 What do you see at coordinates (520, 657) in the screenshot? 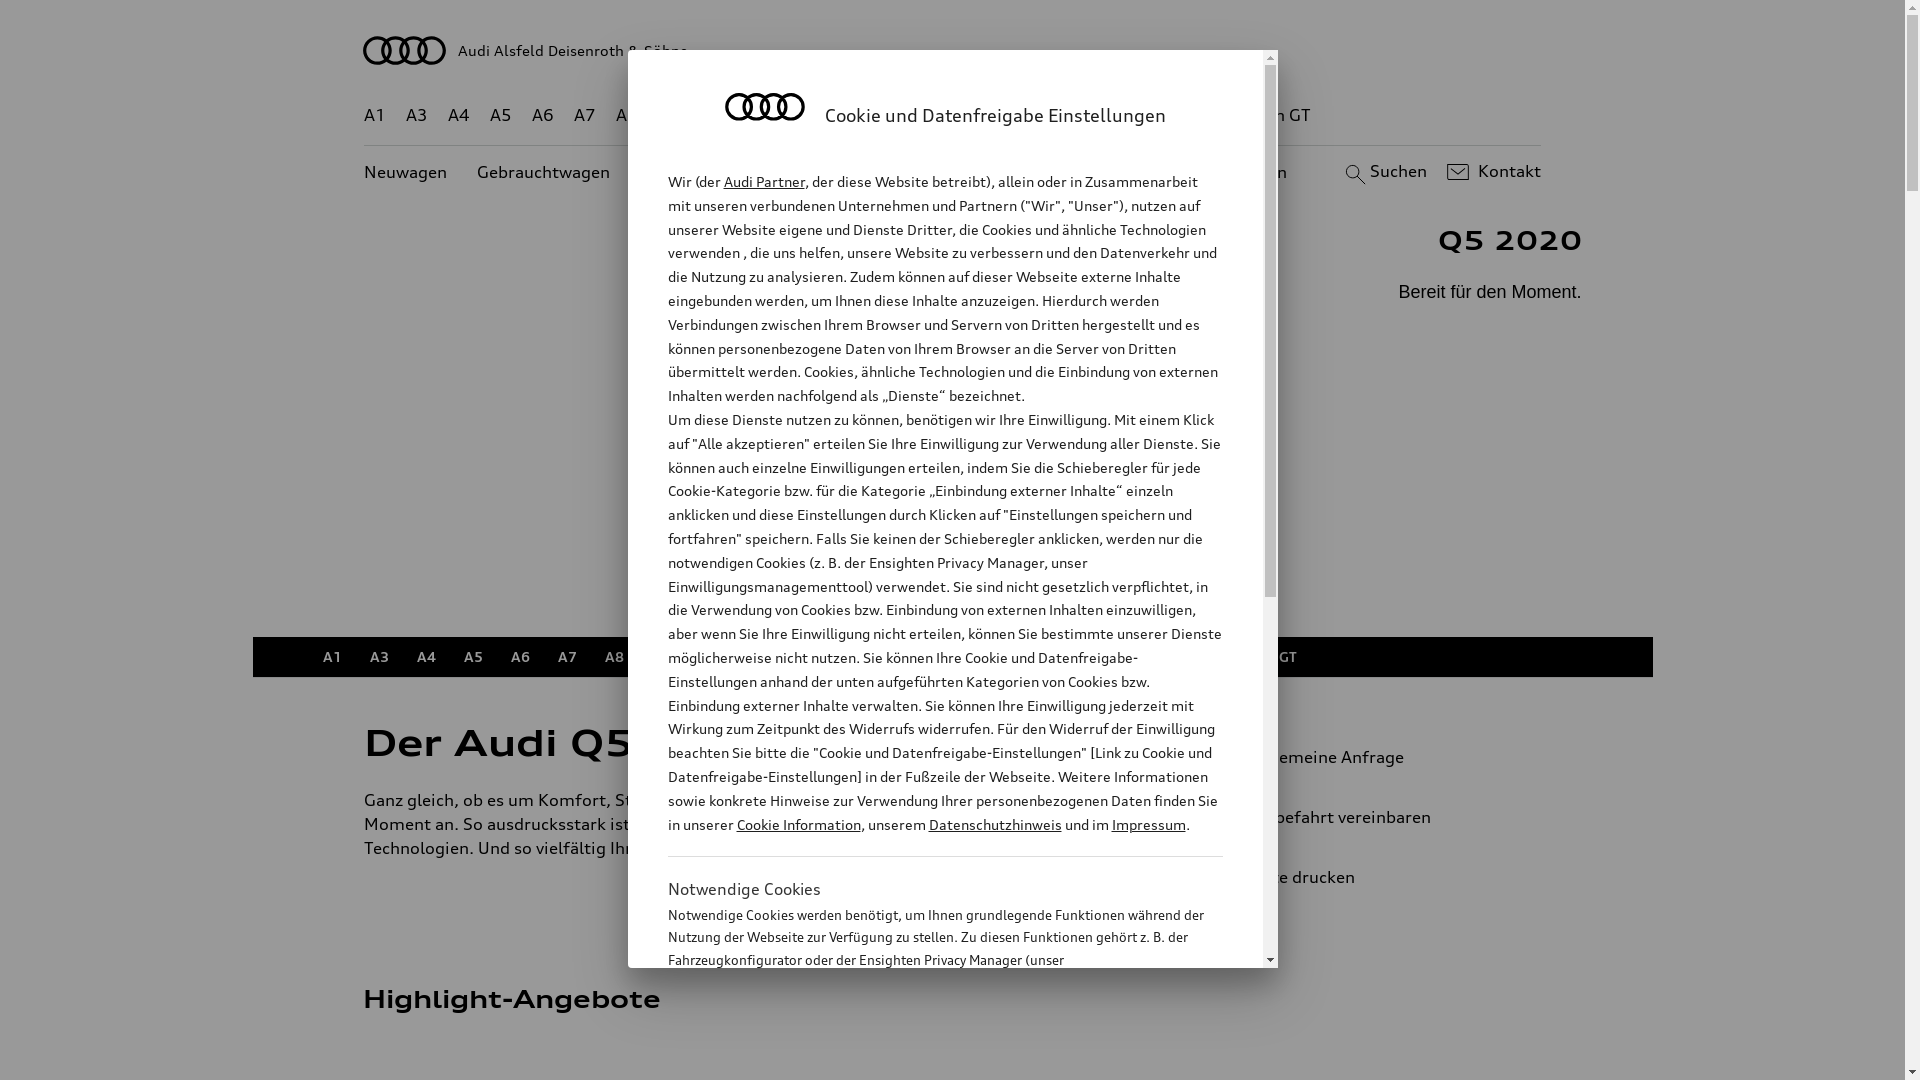
I see `A6` at bounding box center [520, 657].